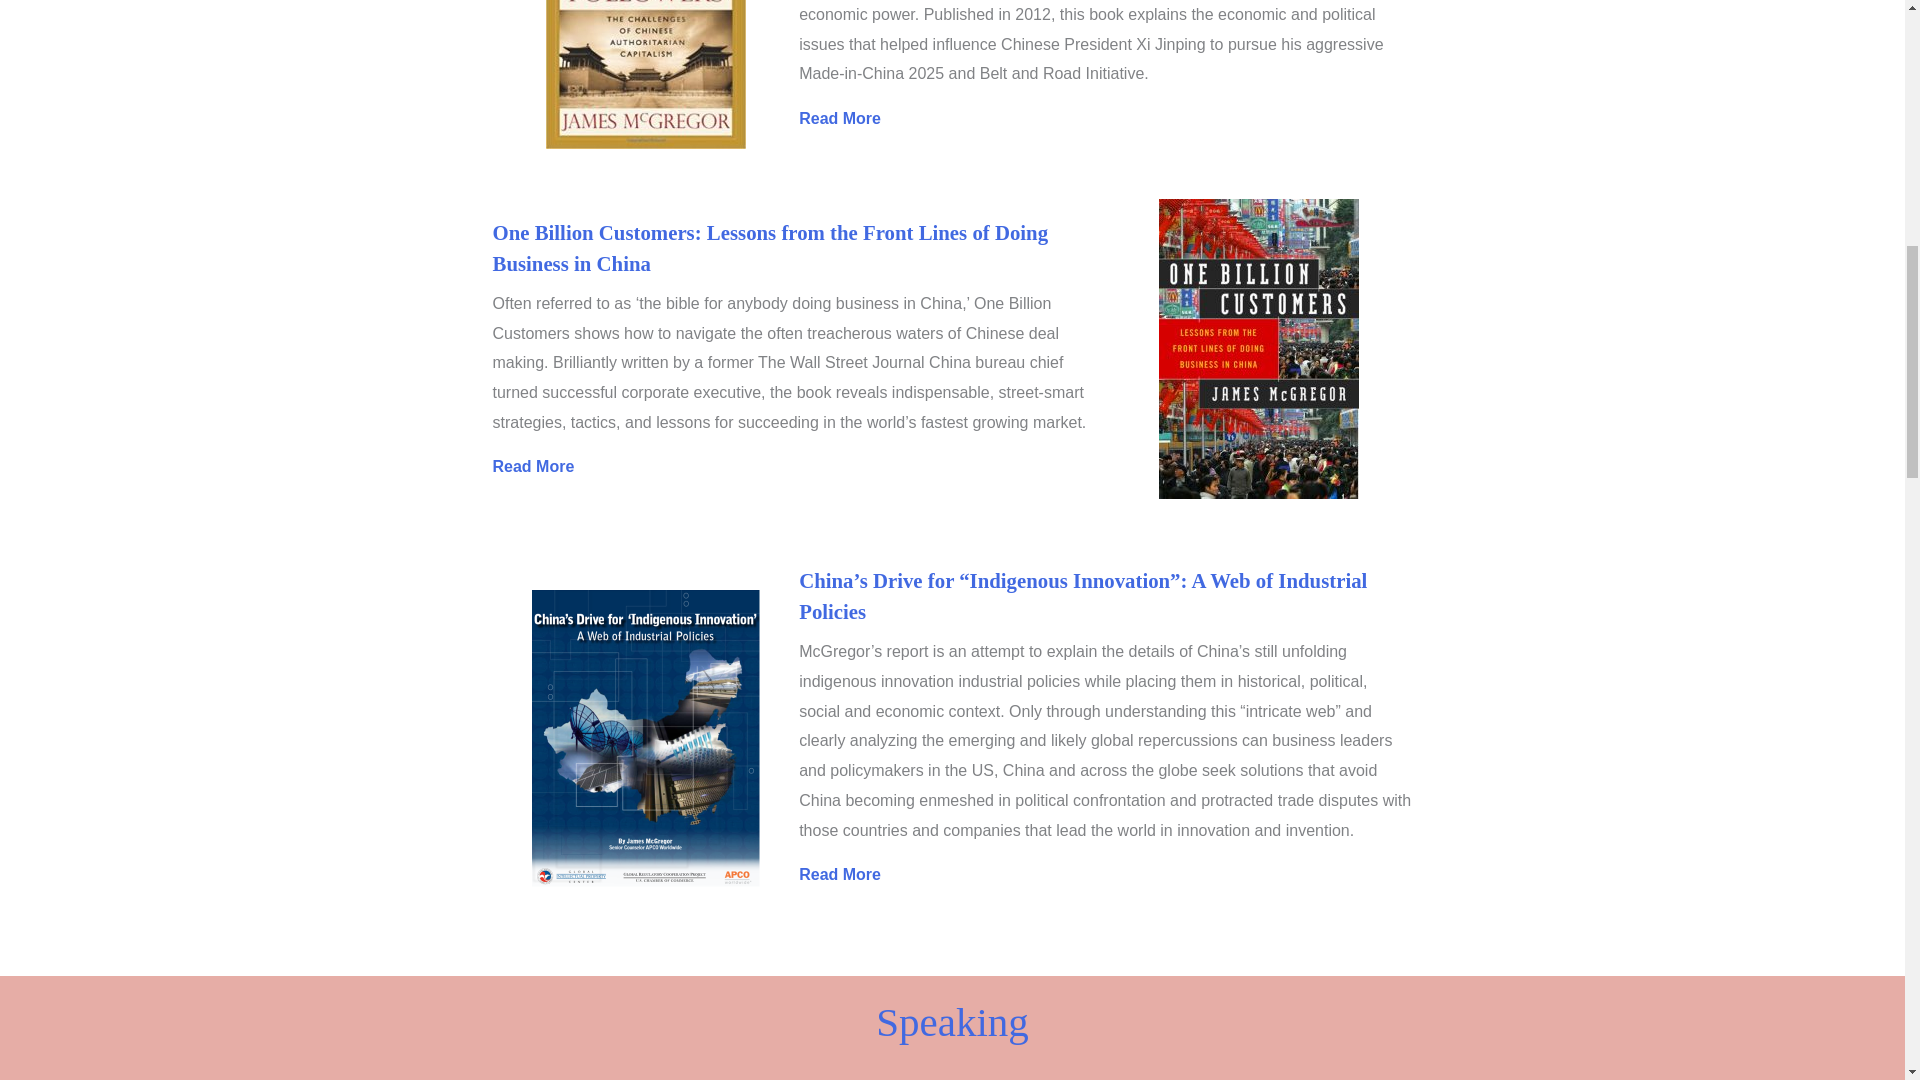  Describe the element at coordinates (840, 118) in the screenshot. I see `Read More` at that location.